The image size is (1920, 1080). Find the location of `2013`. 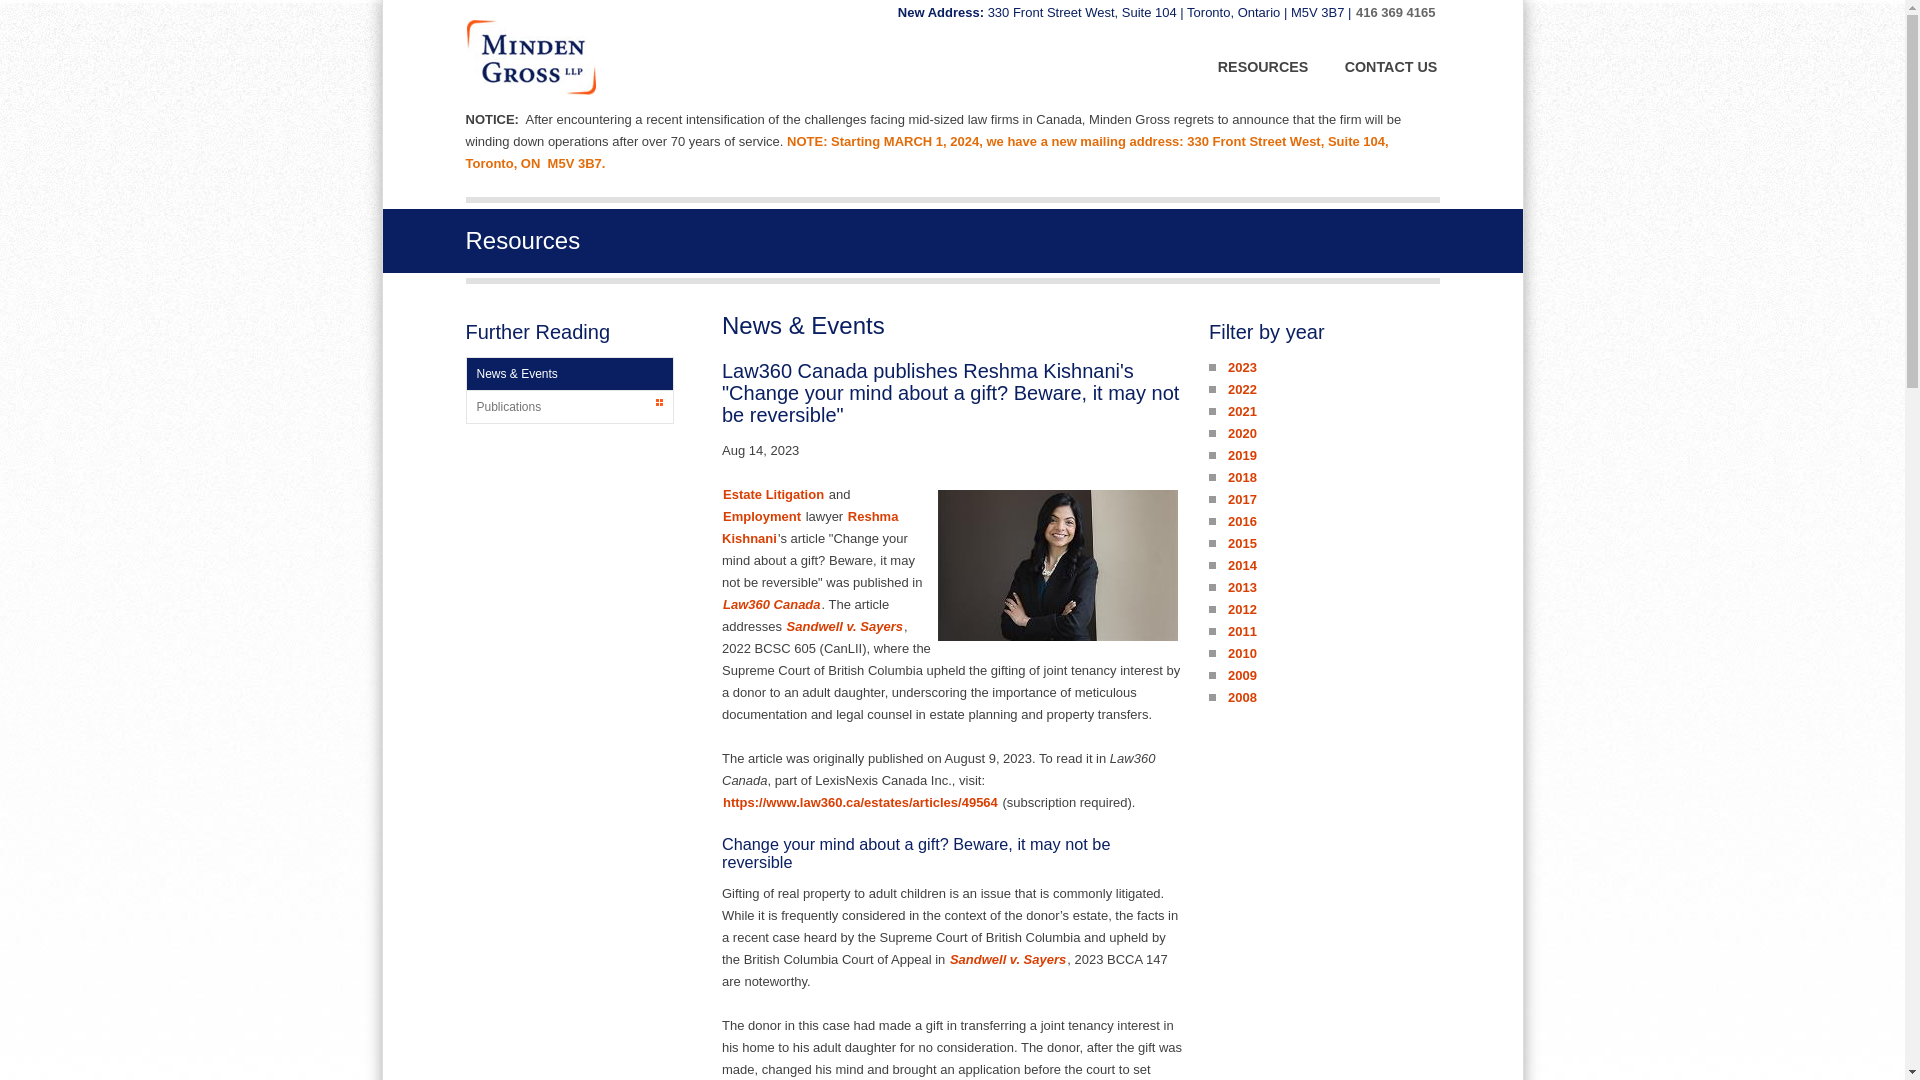

2013 is located at coordinates (1242, 587).